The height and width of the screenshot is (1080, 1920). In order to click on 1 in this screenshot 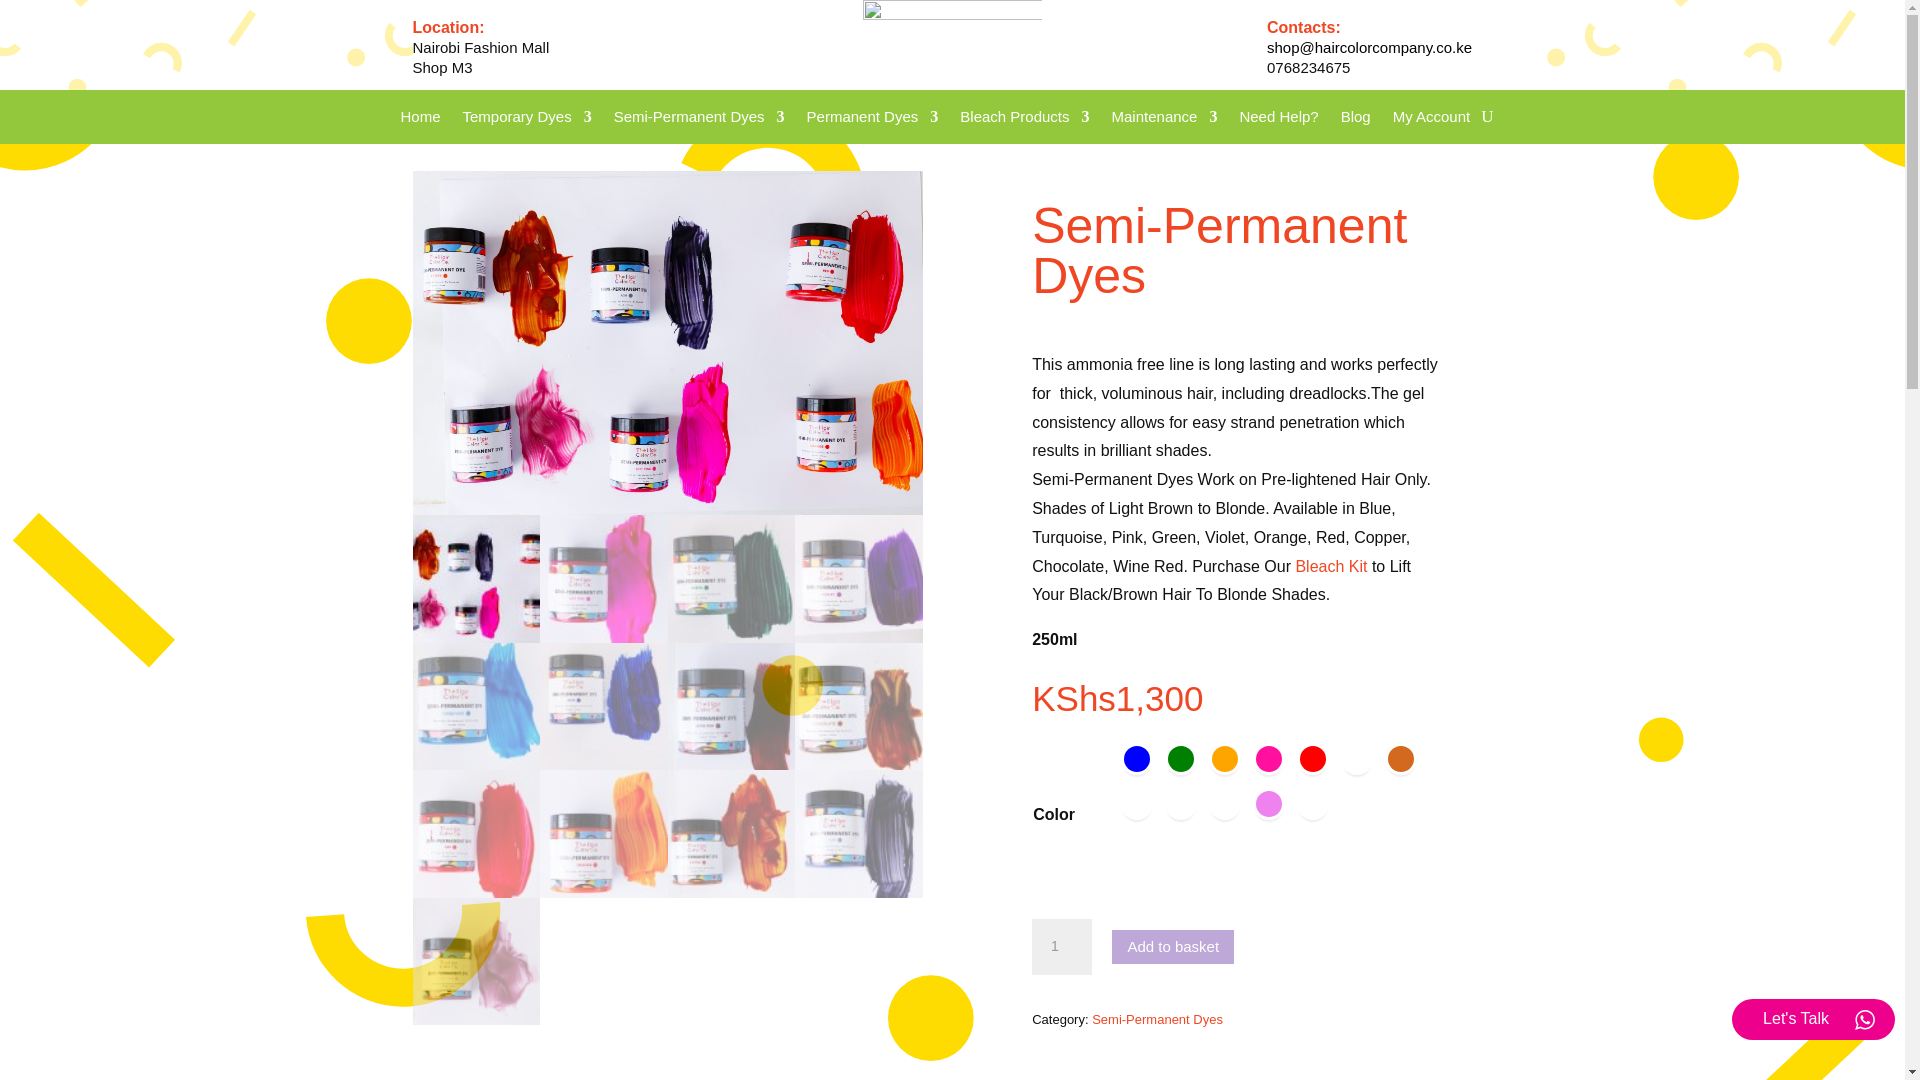, I will do `click(1062, 947)`.